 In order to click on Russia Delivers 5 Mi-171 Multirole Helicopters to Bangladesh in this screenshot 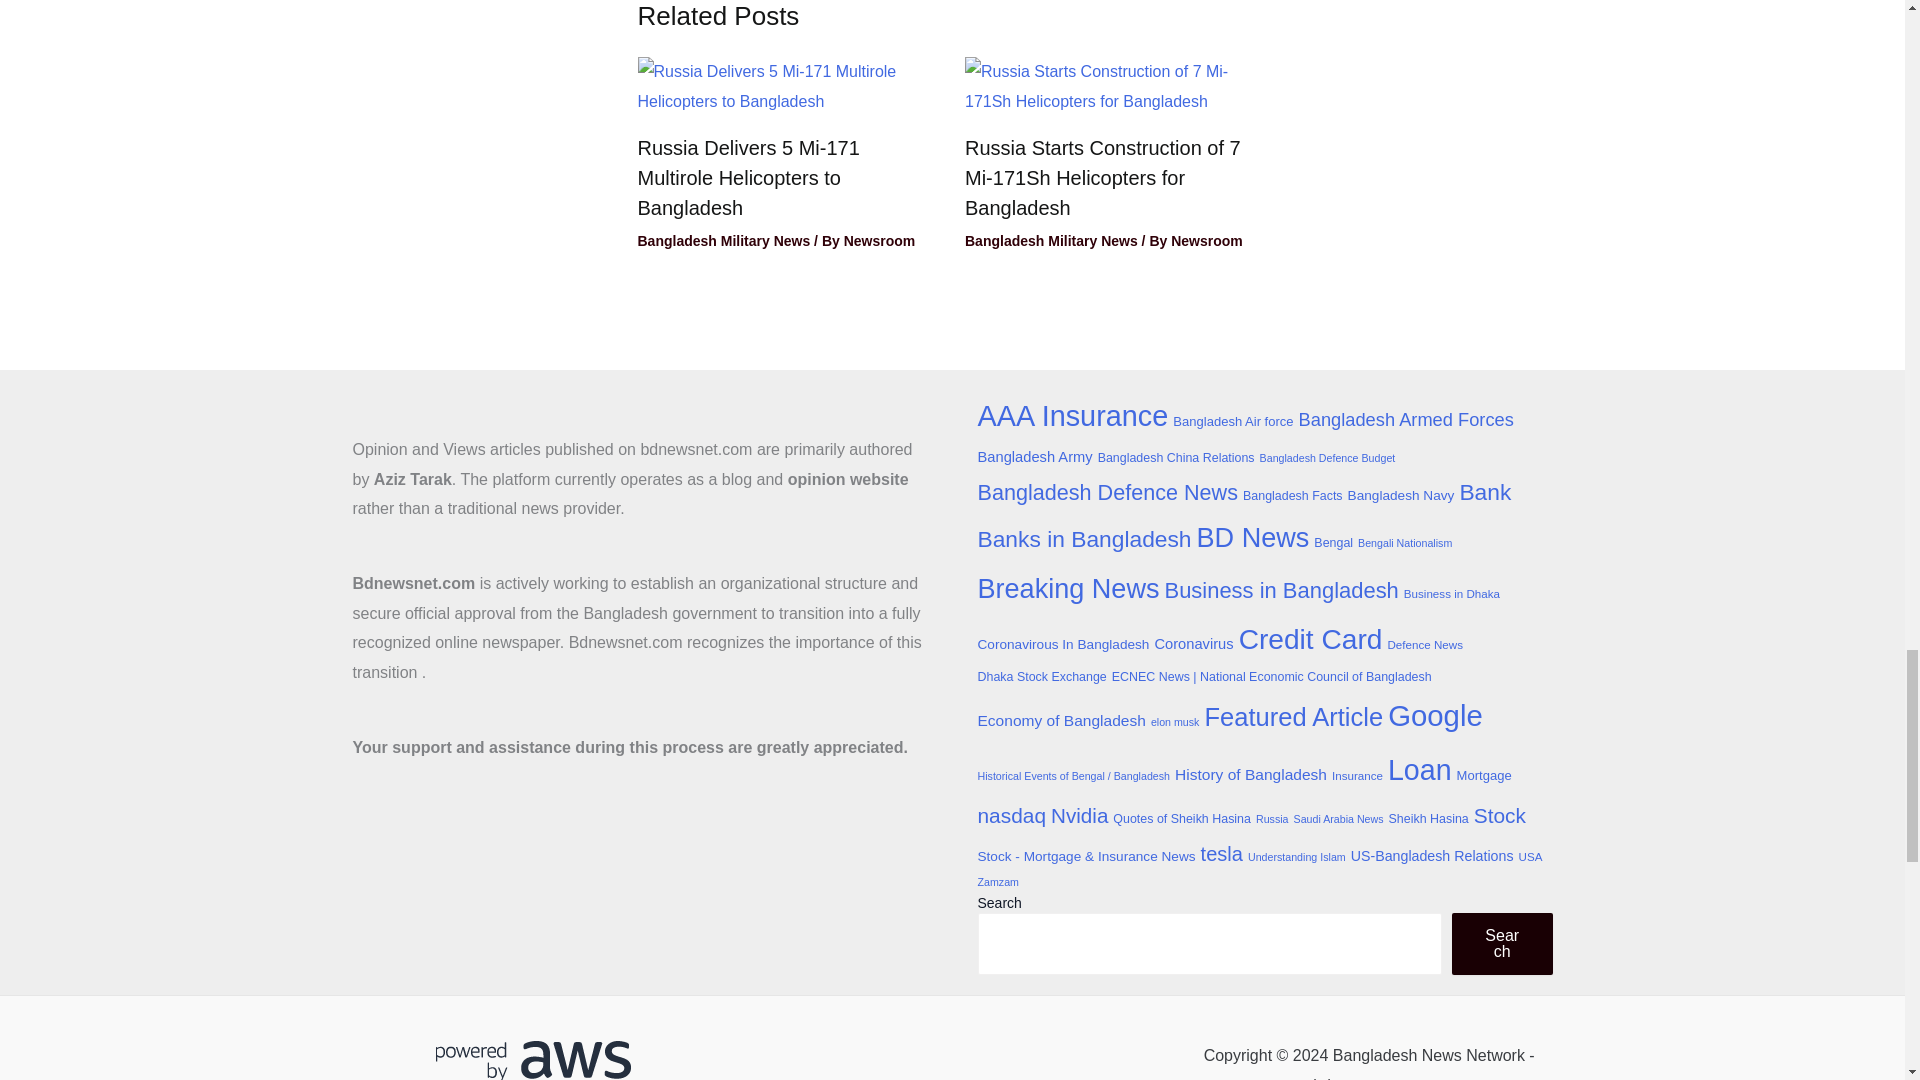, I will do `click(748, 178)`.